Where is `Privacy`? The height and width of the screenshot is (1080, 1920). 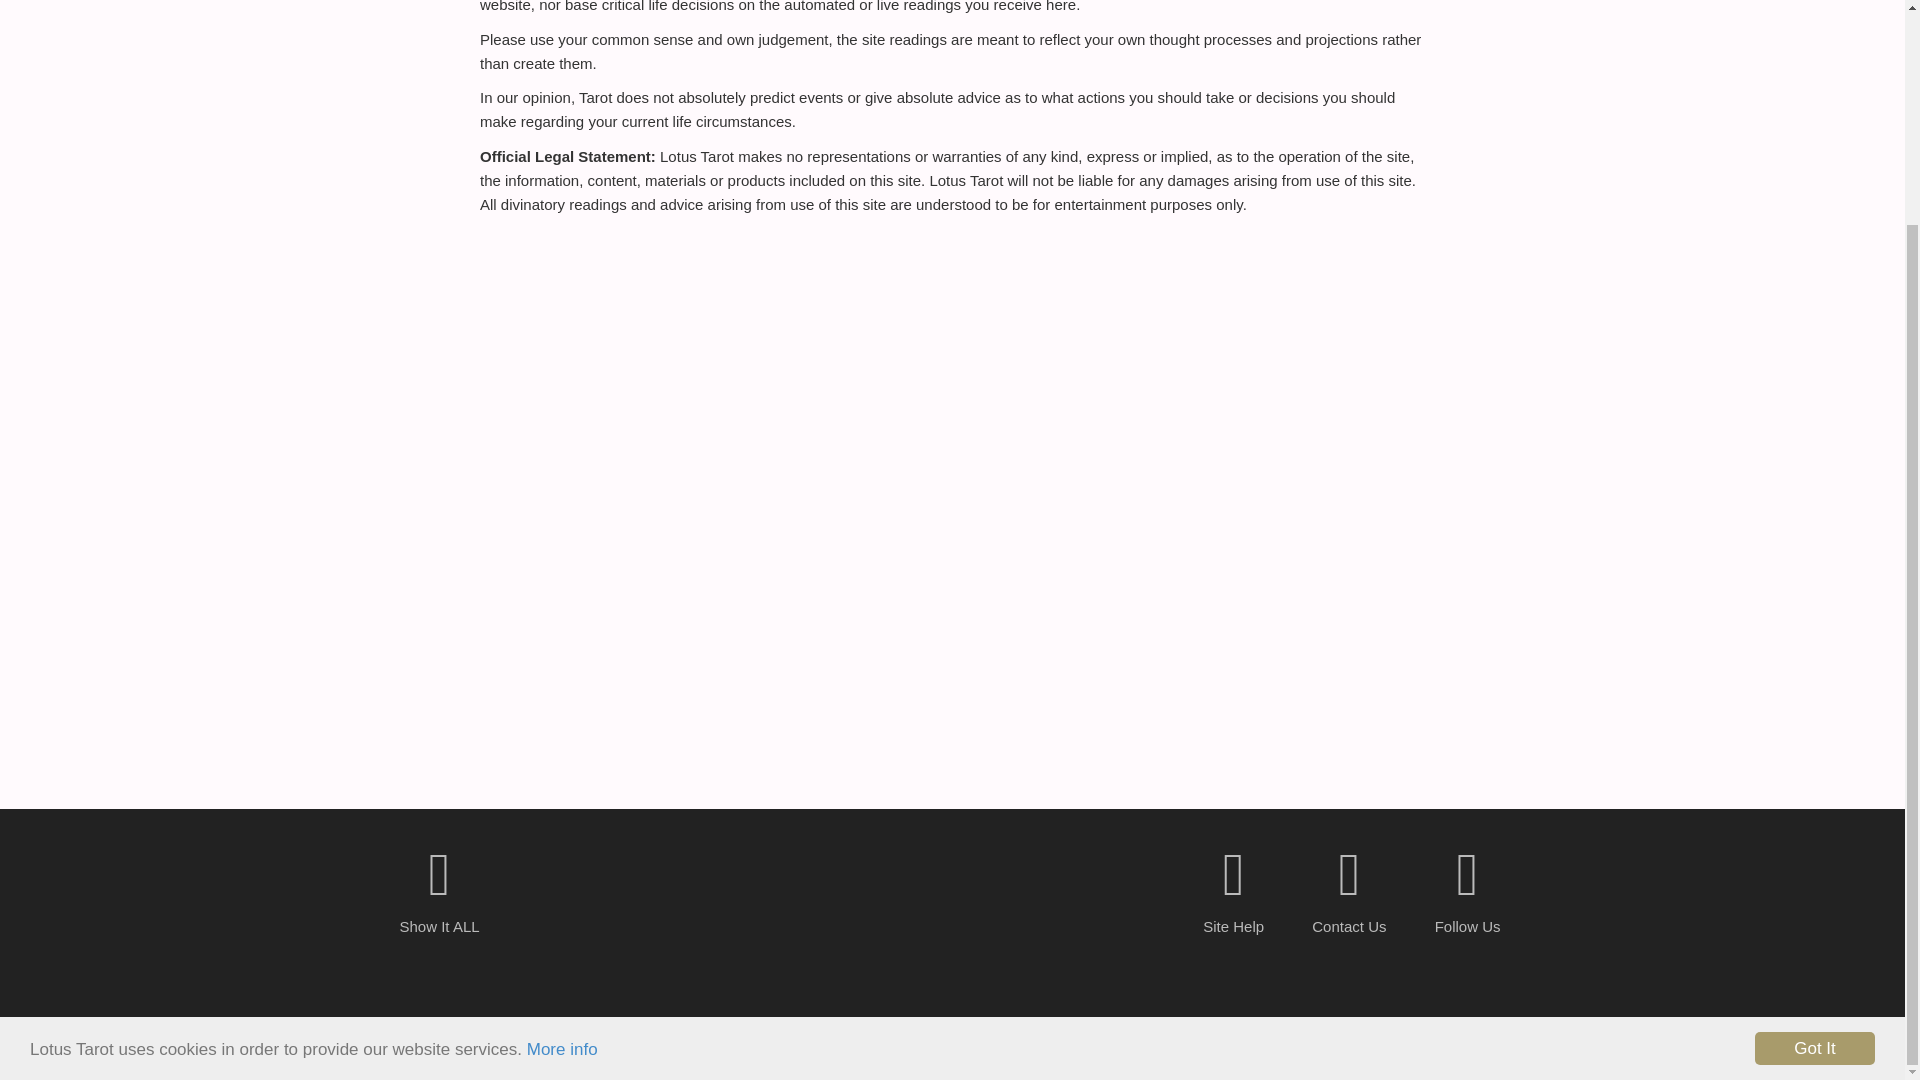 Privacy is located at coordinates (925, 1038).